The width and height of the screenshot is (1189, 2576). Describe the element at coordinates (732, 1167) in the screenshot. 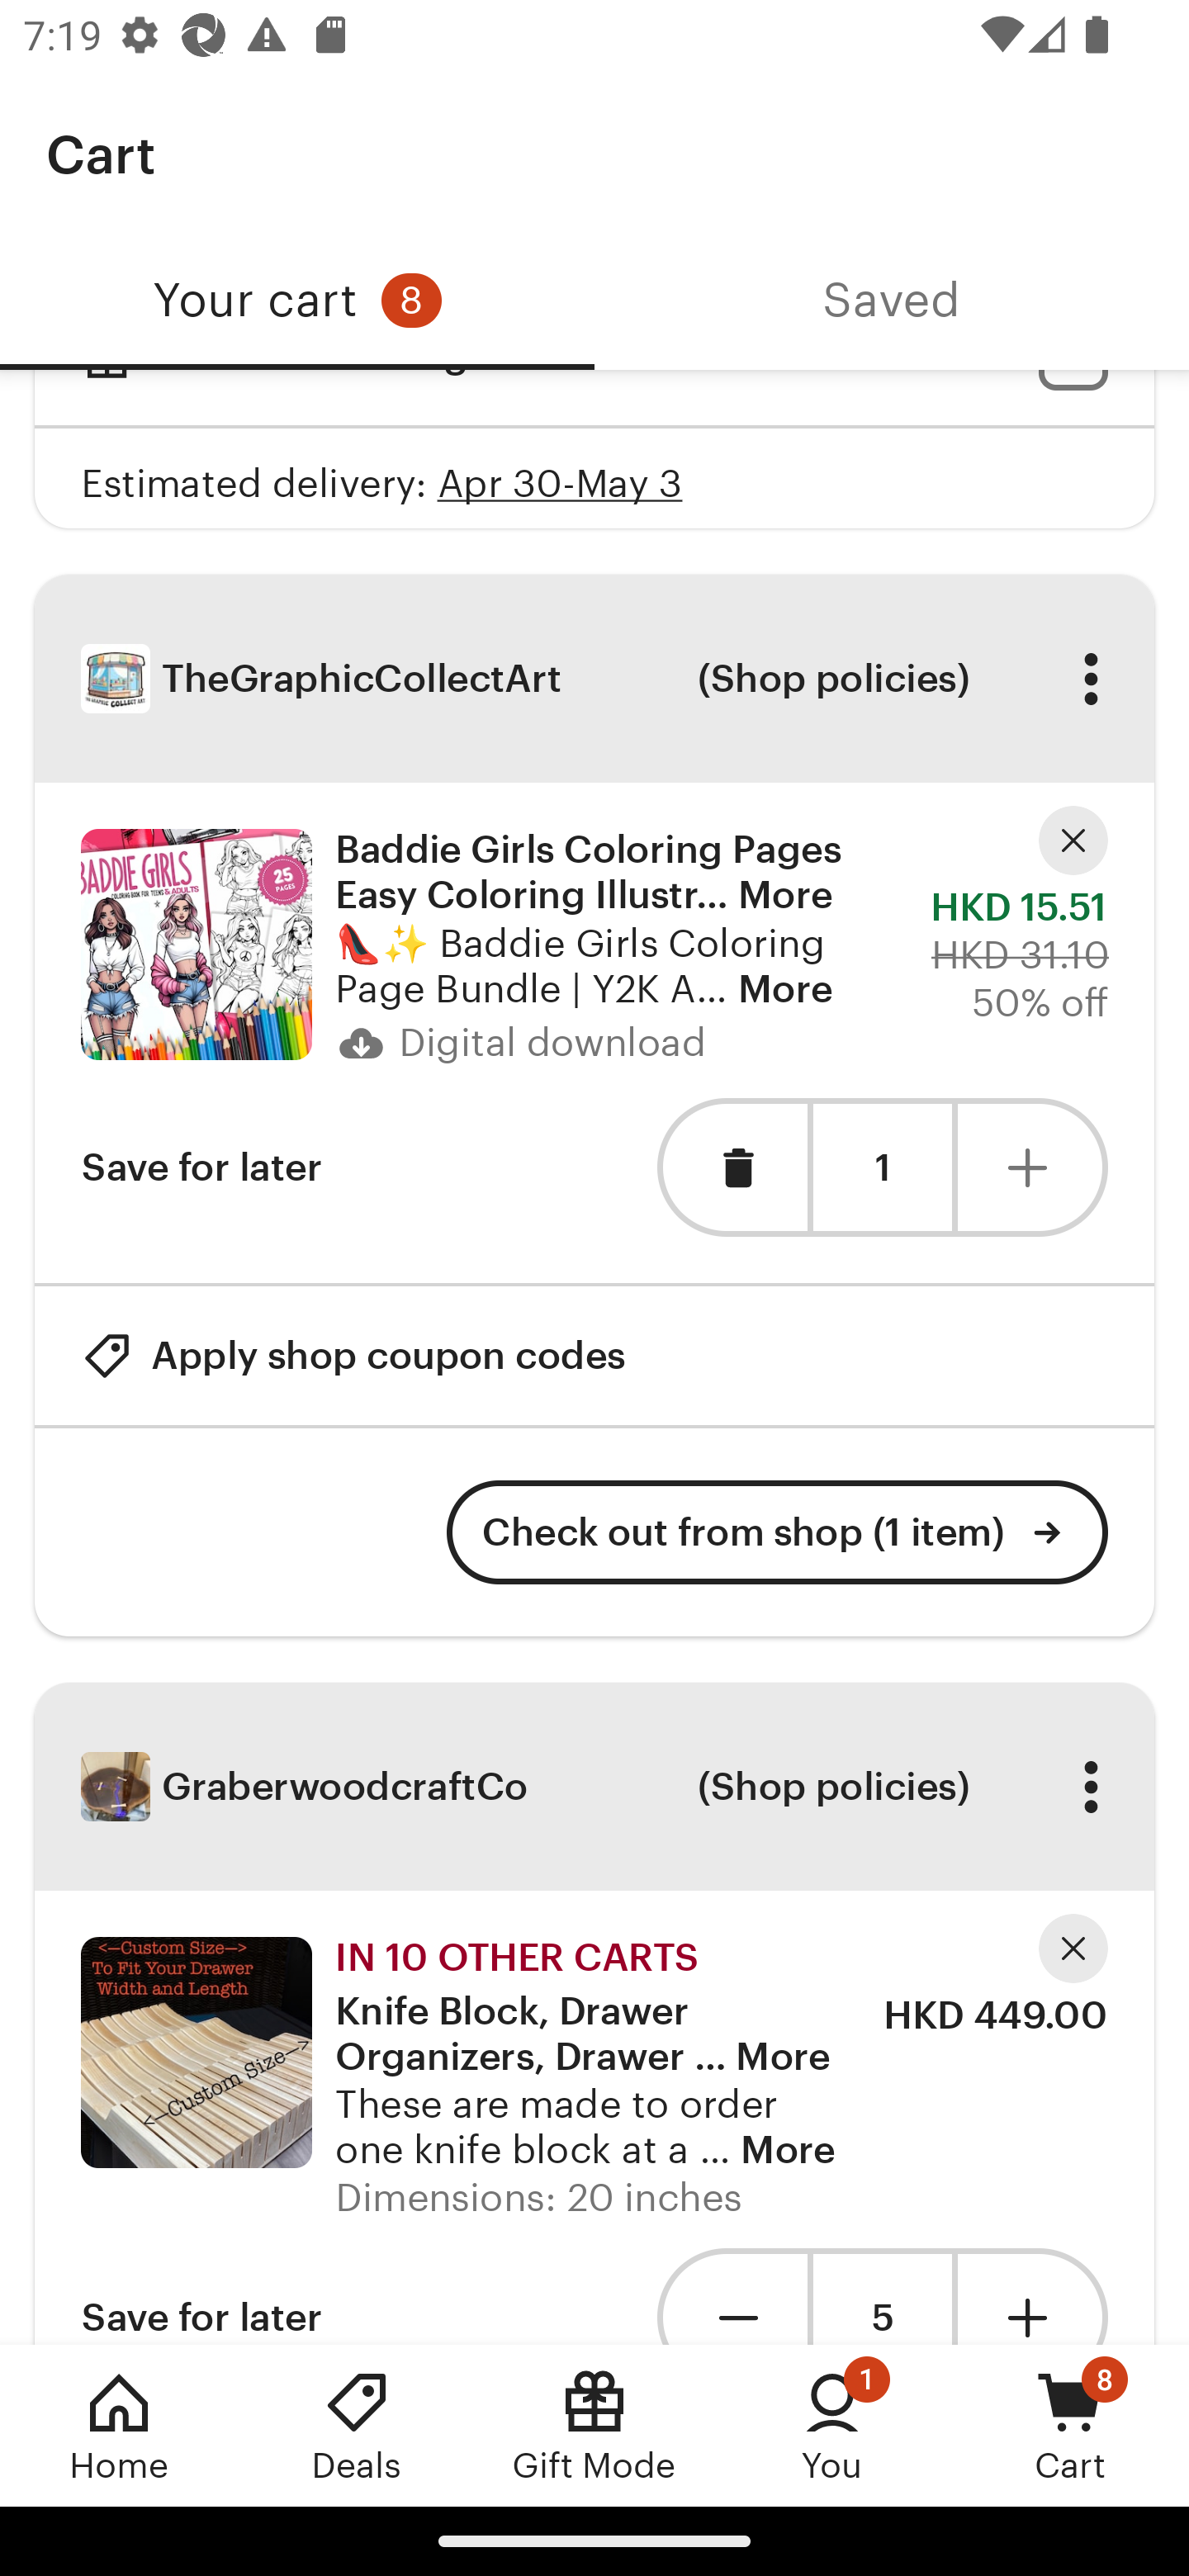

I see `Remove item from cart` at that location.